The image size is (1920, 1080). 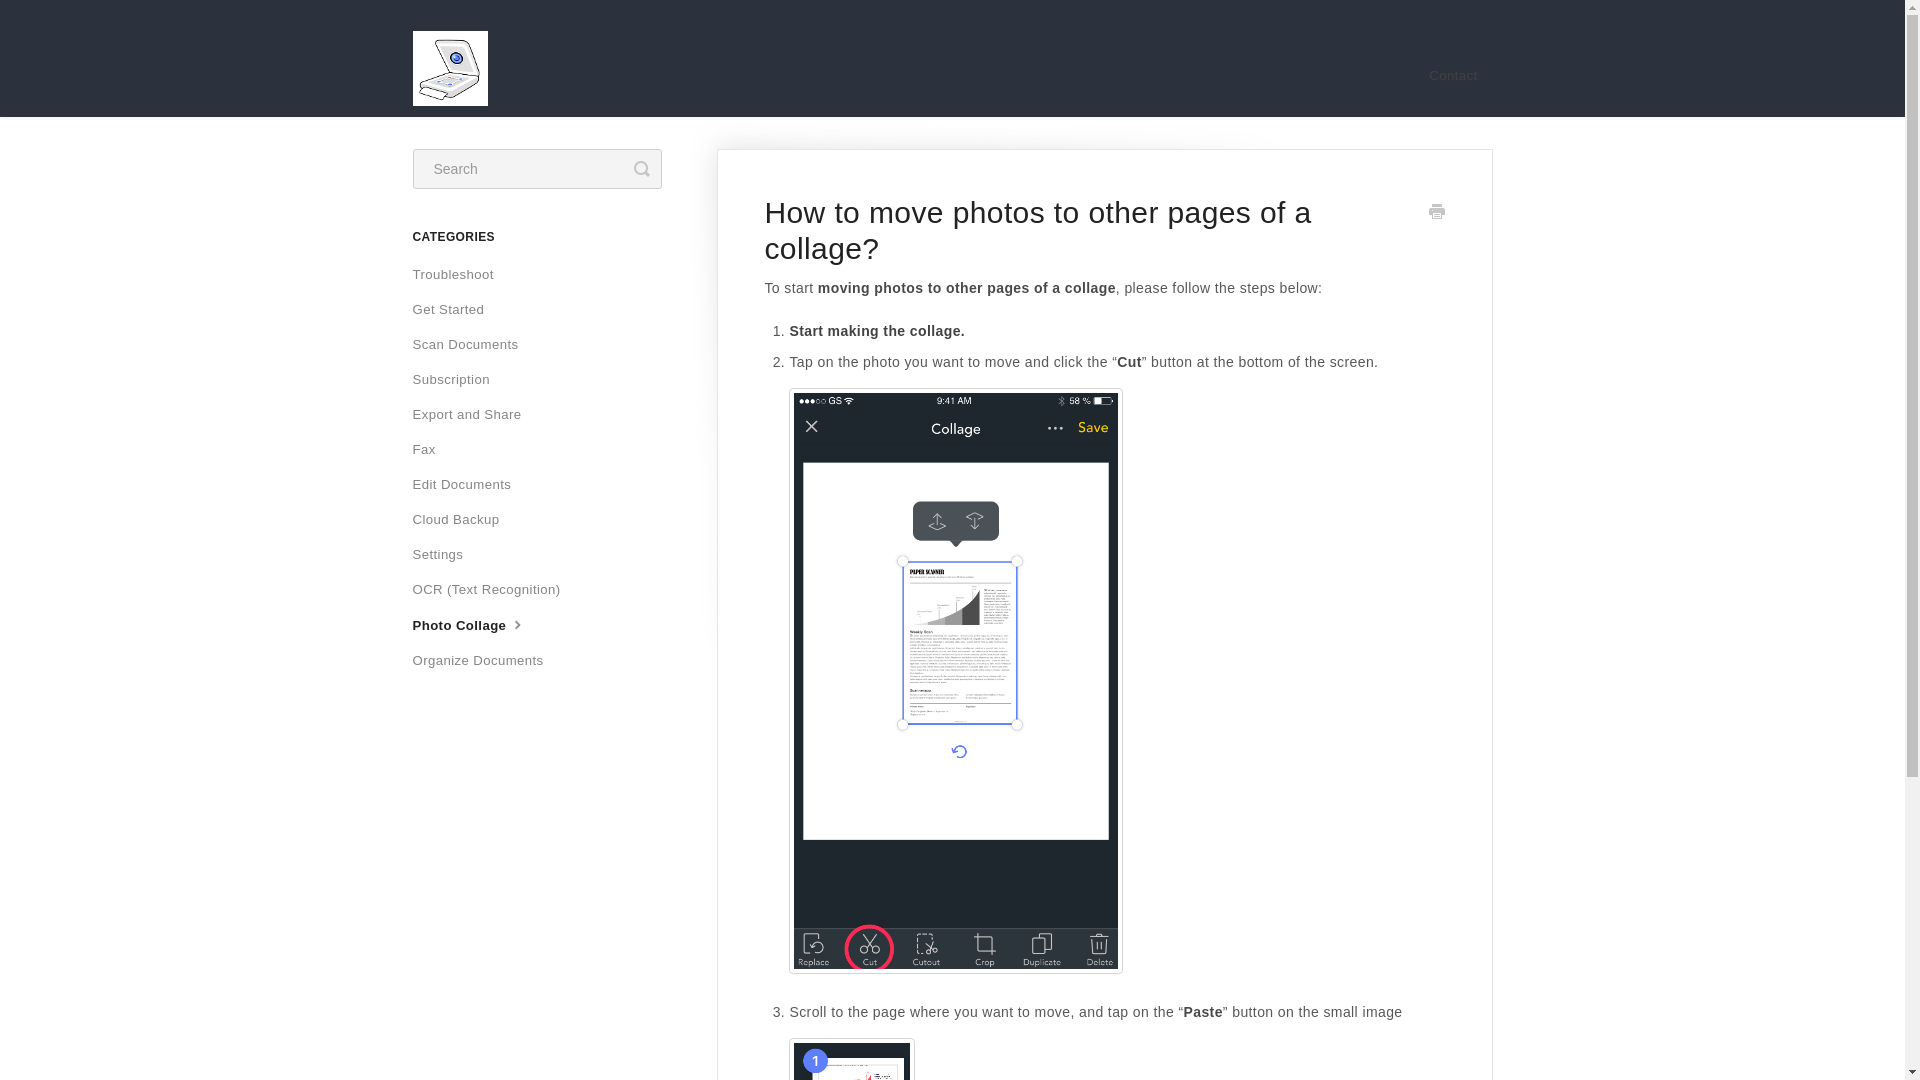 What do you see at coordinates (474, 414) in the screenshot?
I see `Export and Share` at bounding box center [474, 414].